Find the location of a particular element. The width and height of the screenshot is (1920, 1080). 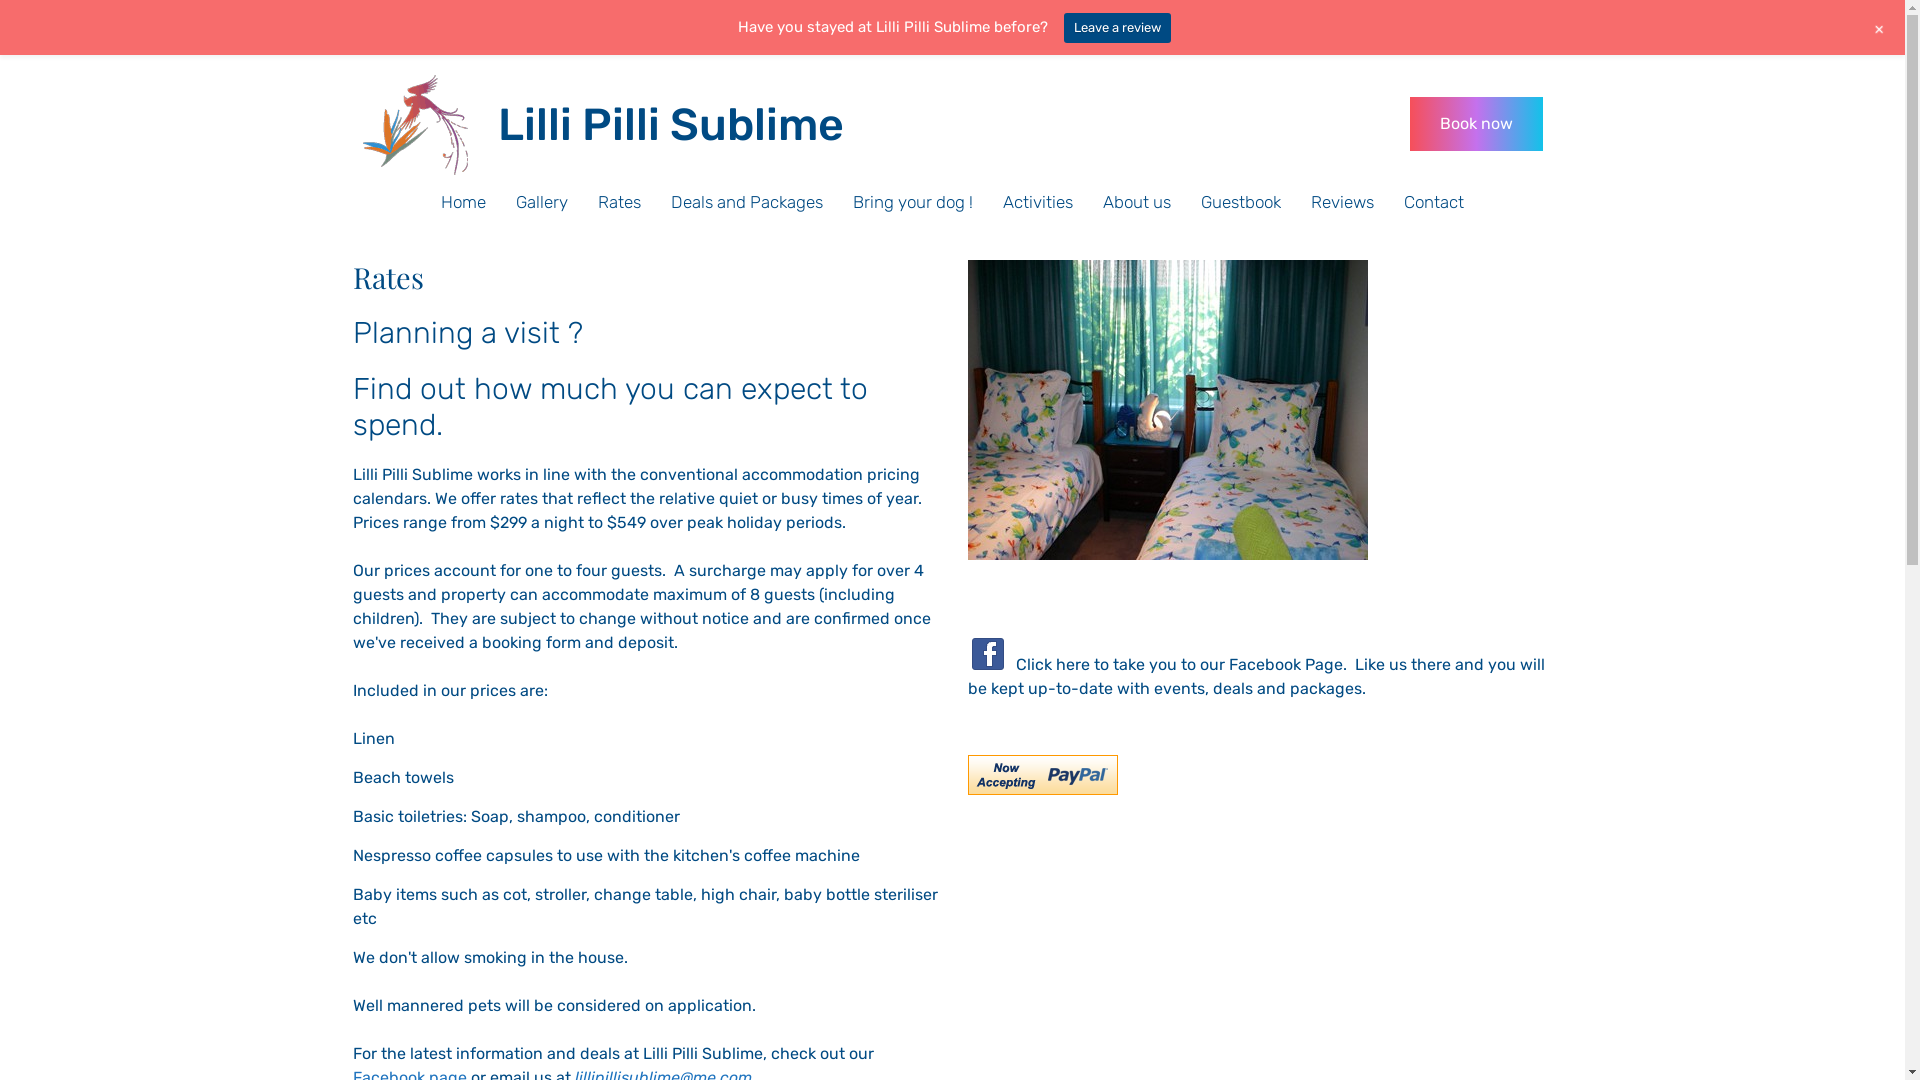

Activities is located at coordinates (1038, 202).